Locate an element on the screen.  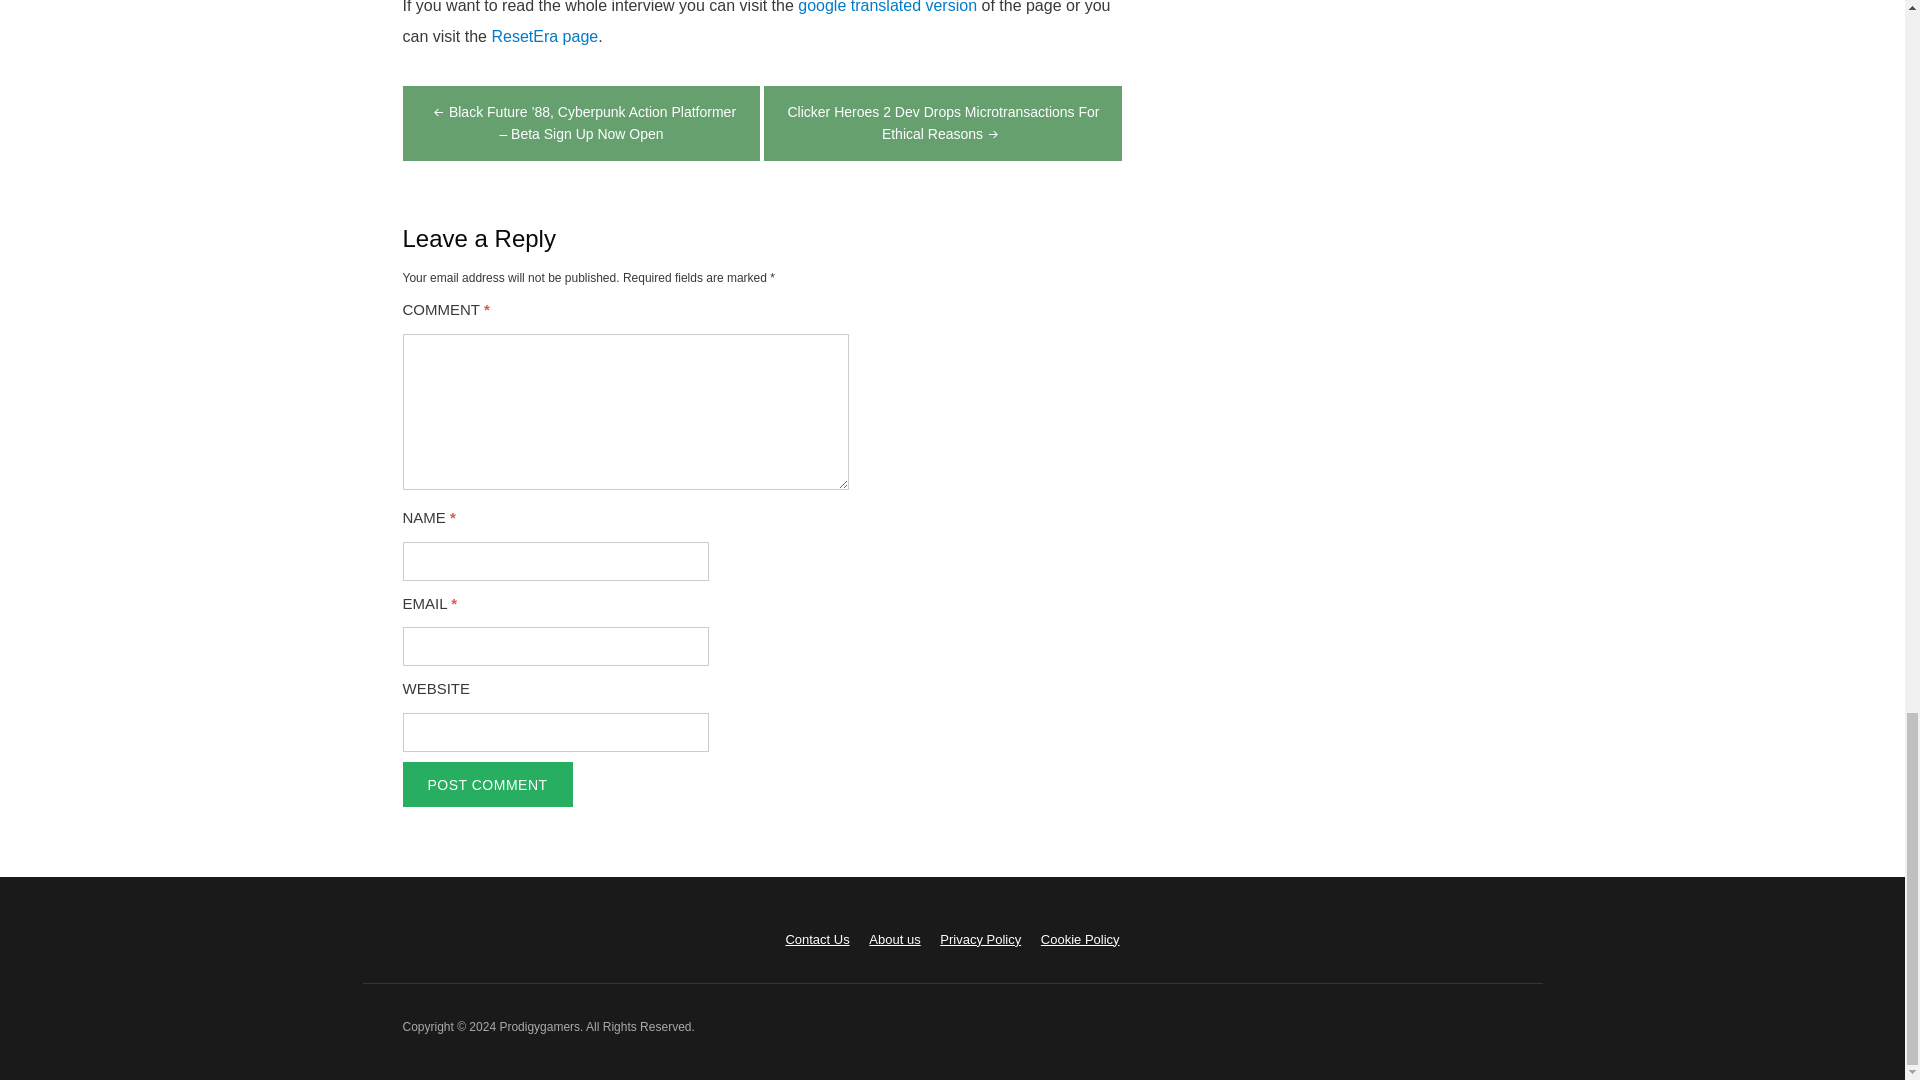
google translated version is located at coordinates (888, 7).